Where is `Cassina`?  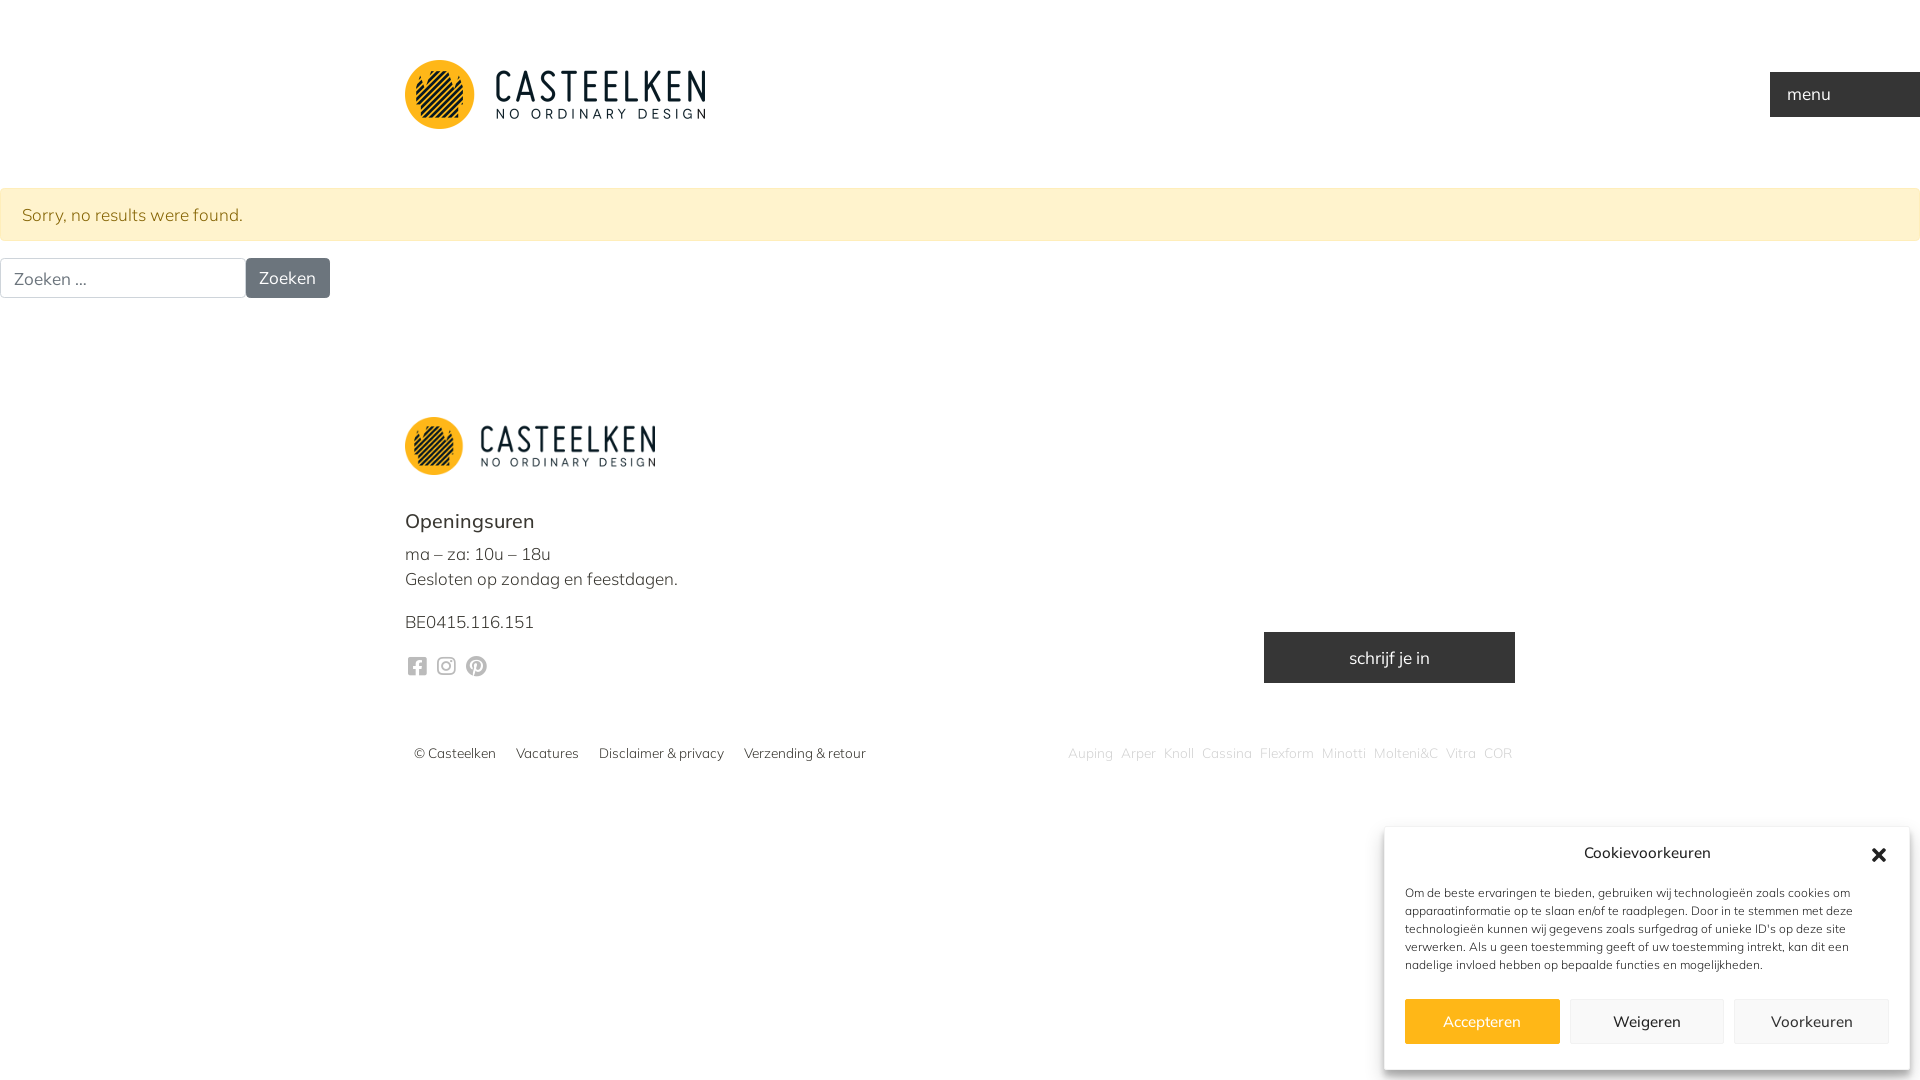 Cassina is located at coordinates (1227, 753).